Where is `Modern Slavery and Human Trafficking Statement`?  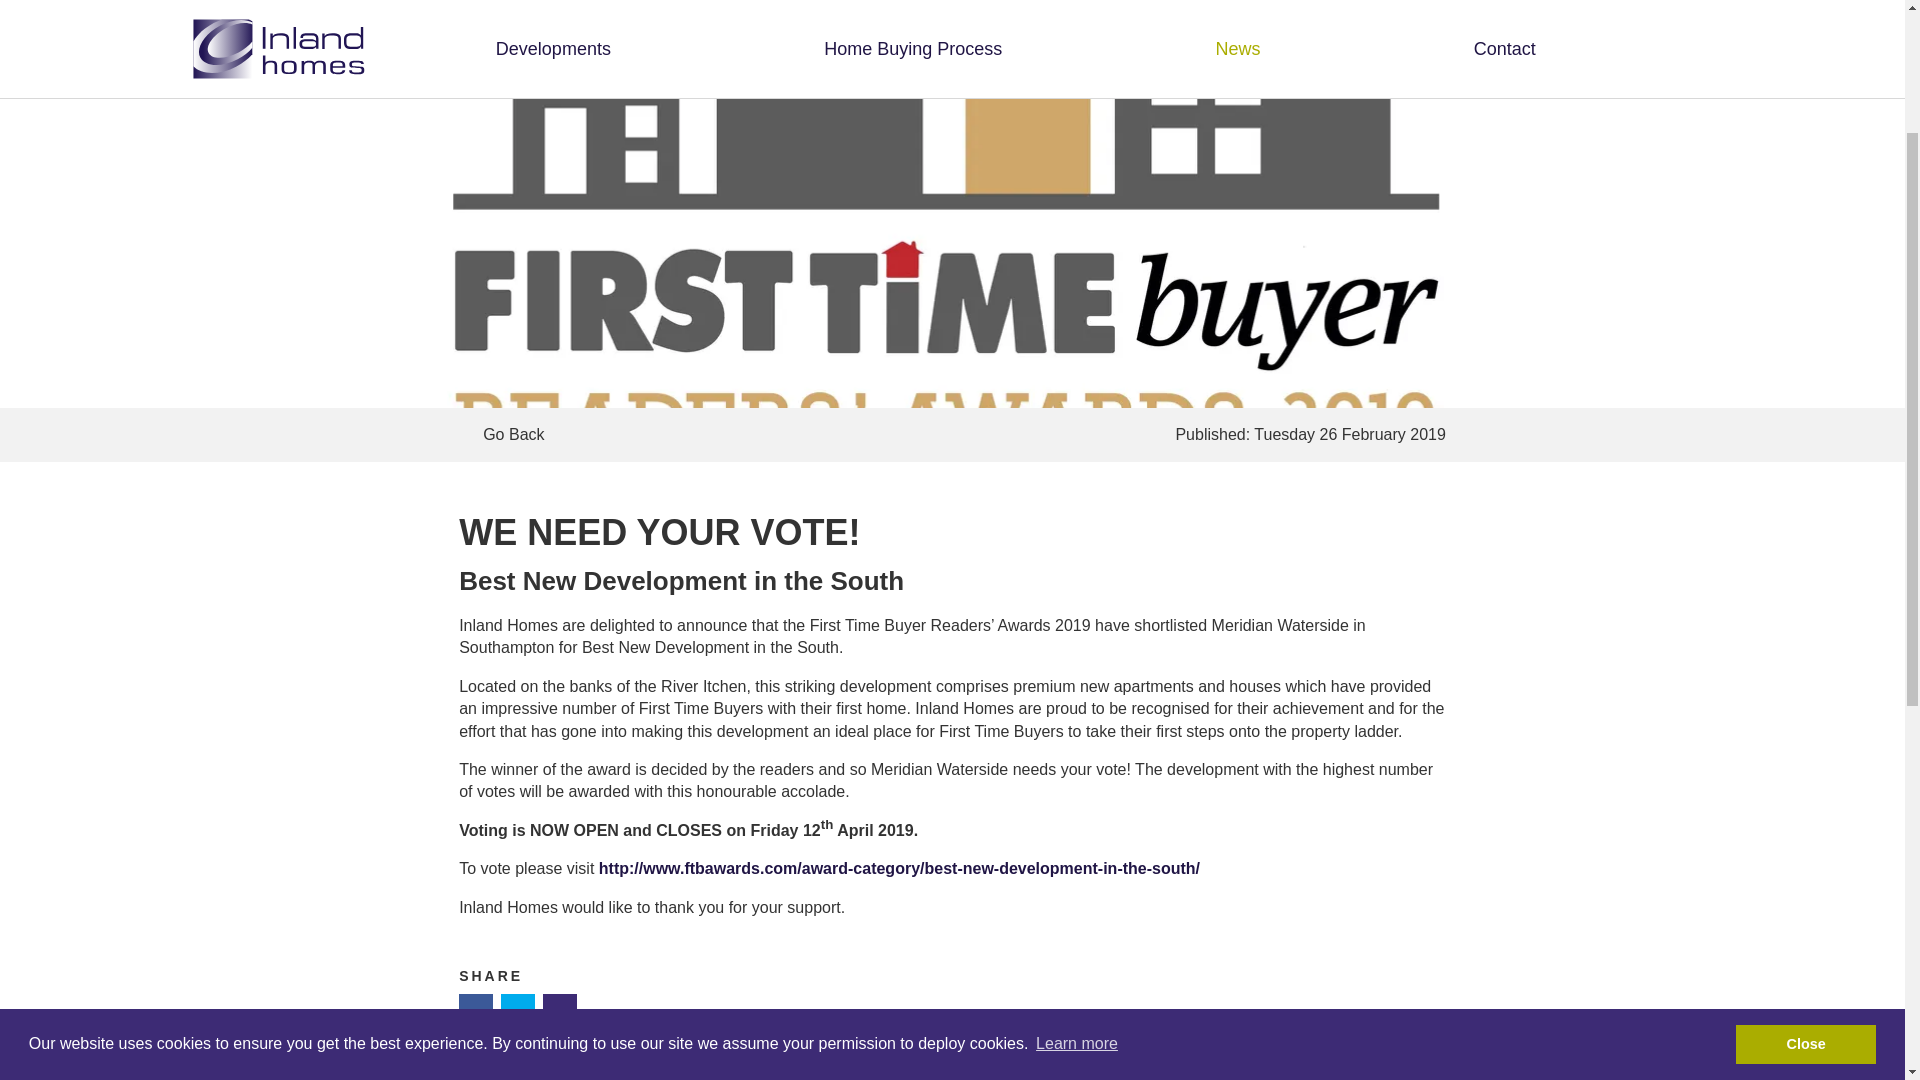
Modern Slavery and Human Trafficking Statement is located at coordinates (396, 774).